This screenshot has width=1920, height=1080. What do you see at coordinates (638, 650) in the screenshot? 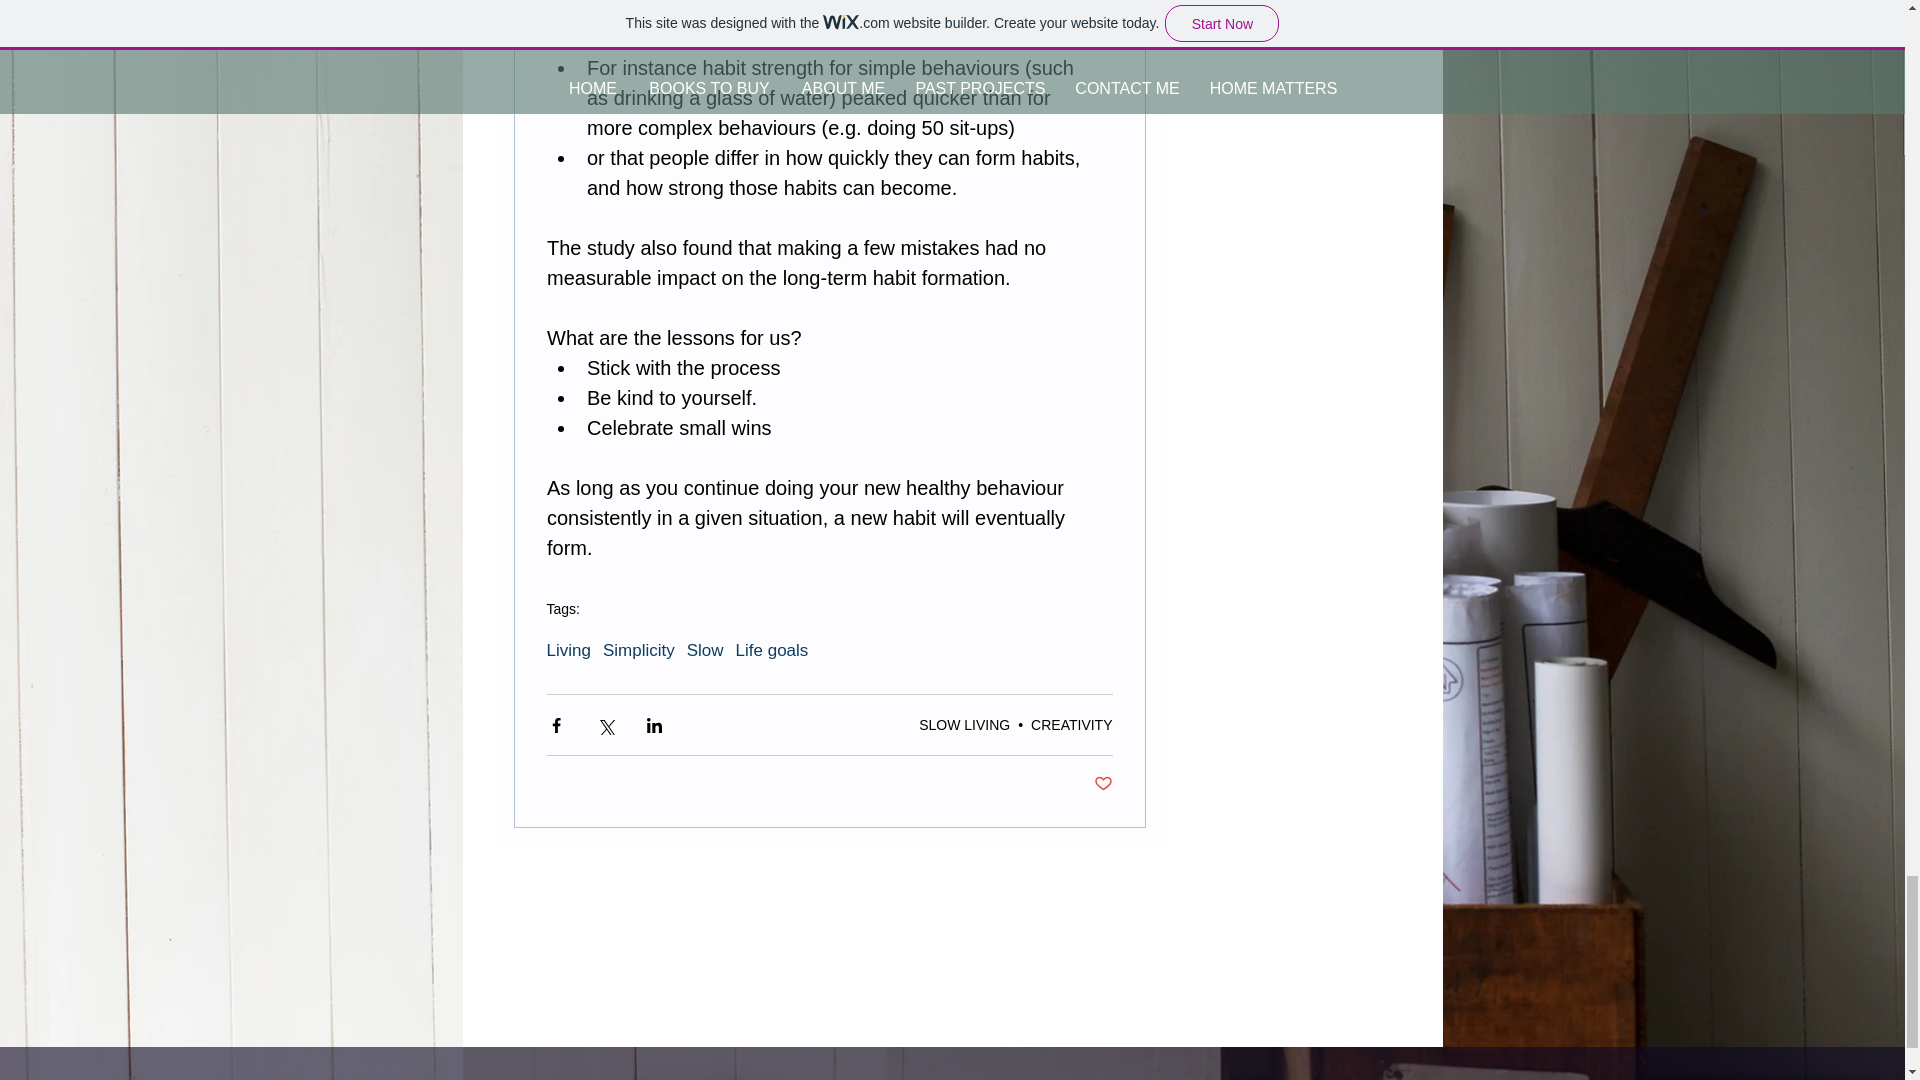
I see `Simplicity` at bounding box center [638, 650].